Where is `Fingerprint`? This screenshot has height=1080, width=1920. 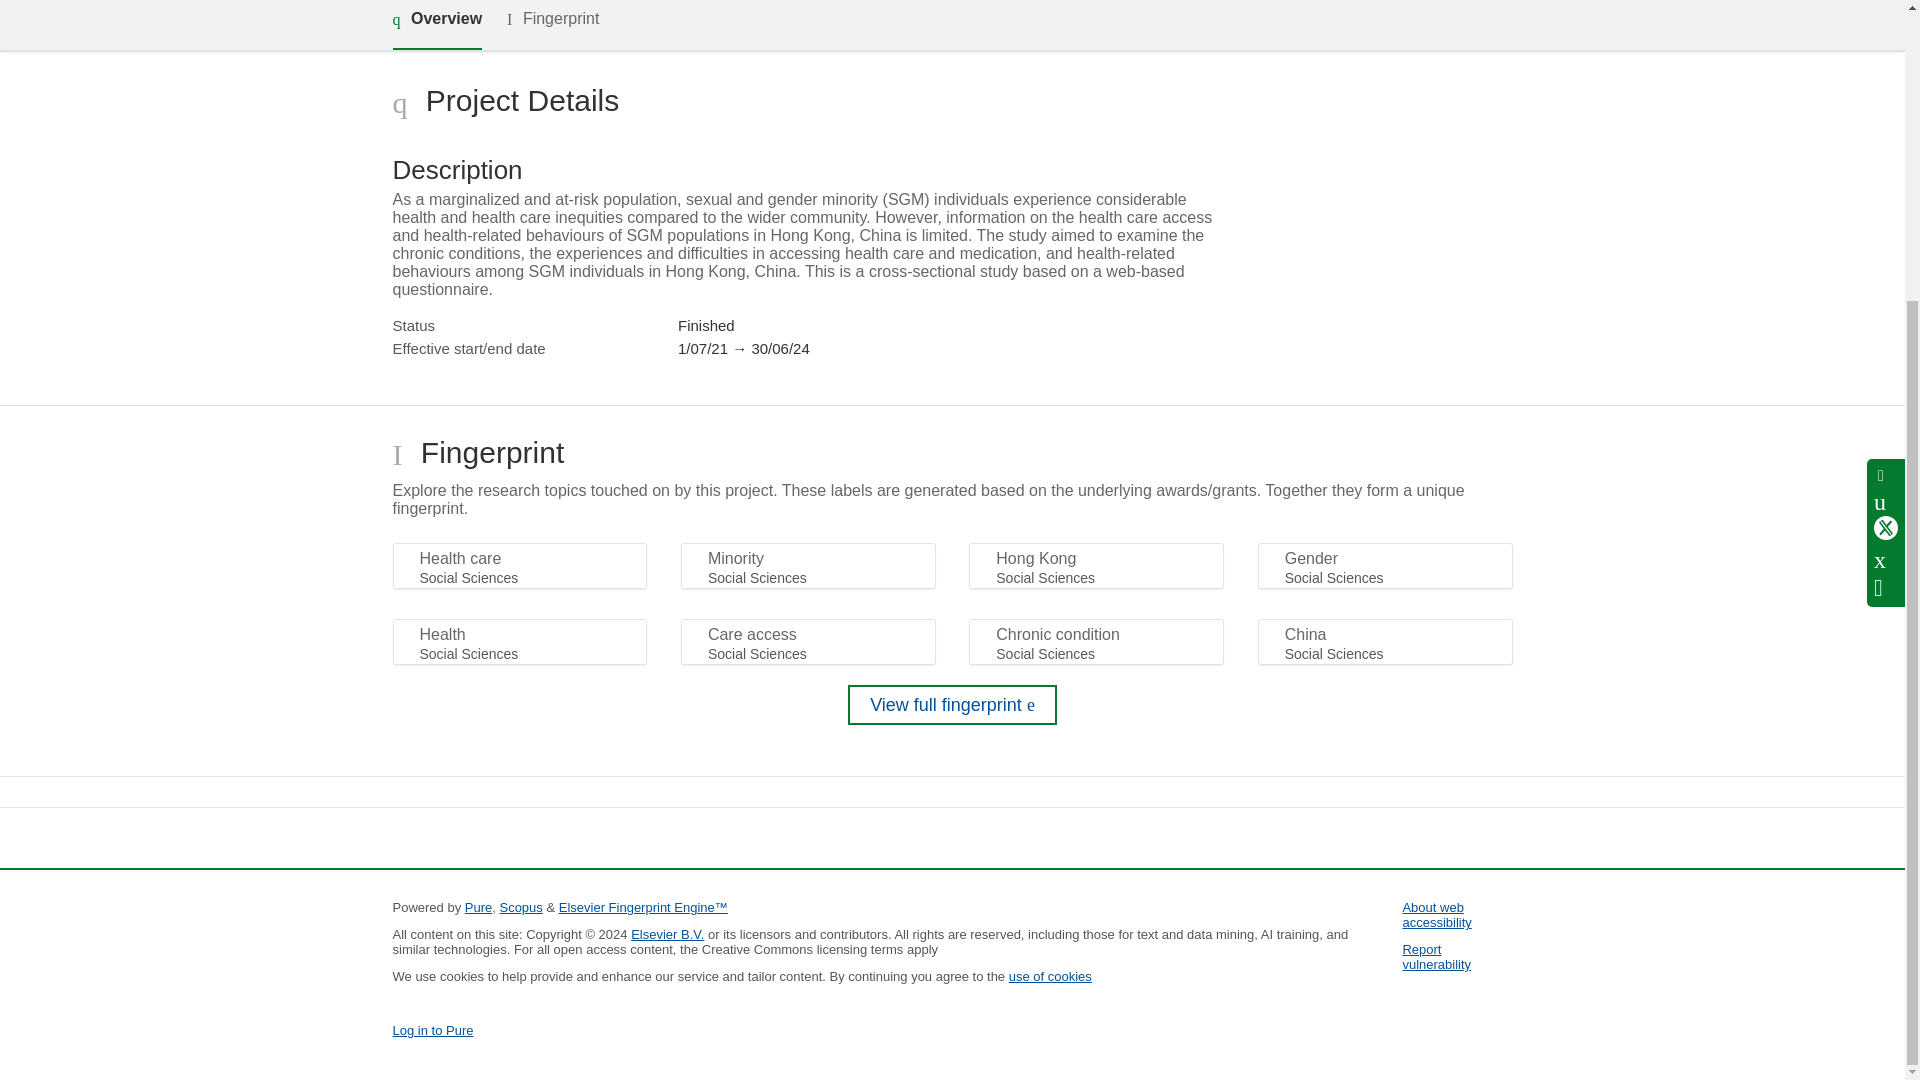
Fingerprint is located at coordinates (552, 24).